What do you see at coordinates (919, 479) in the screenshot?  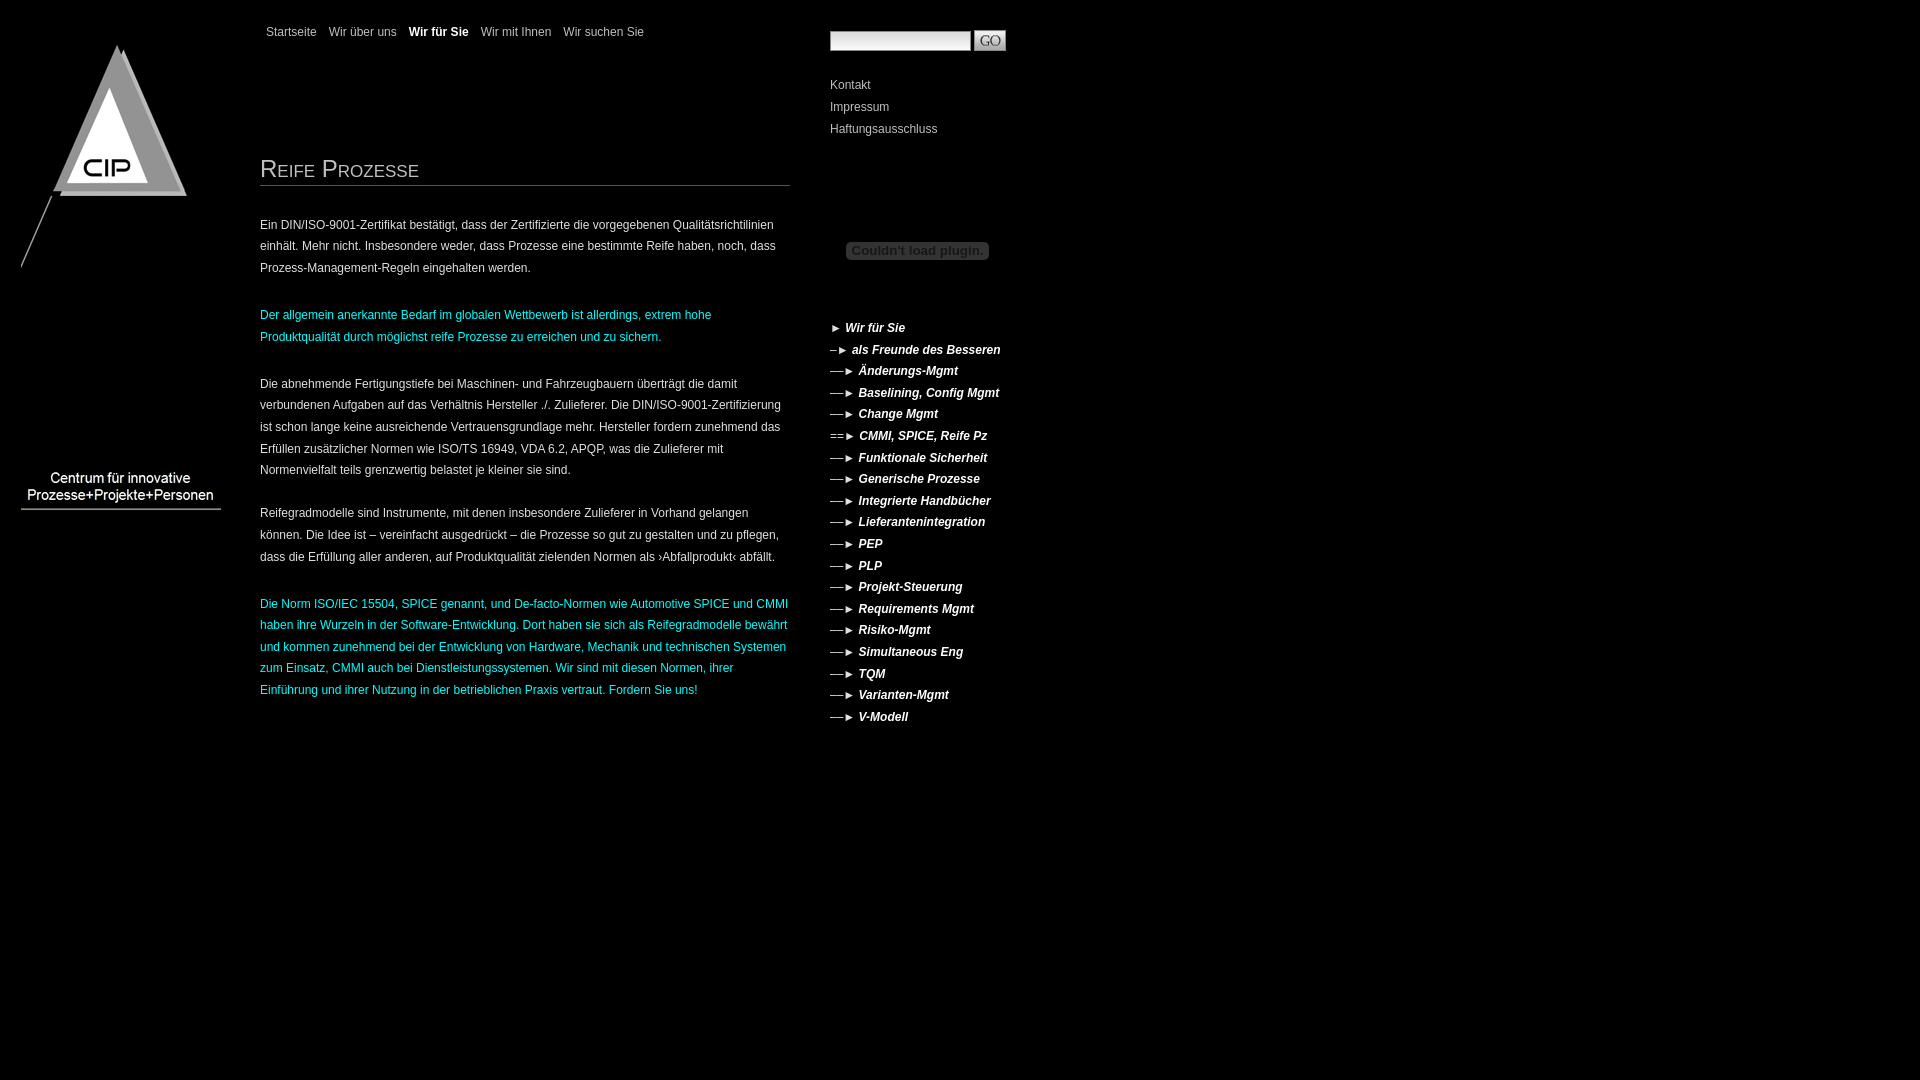 I see `Generische Prozesse` at bounding box center [919, 479].